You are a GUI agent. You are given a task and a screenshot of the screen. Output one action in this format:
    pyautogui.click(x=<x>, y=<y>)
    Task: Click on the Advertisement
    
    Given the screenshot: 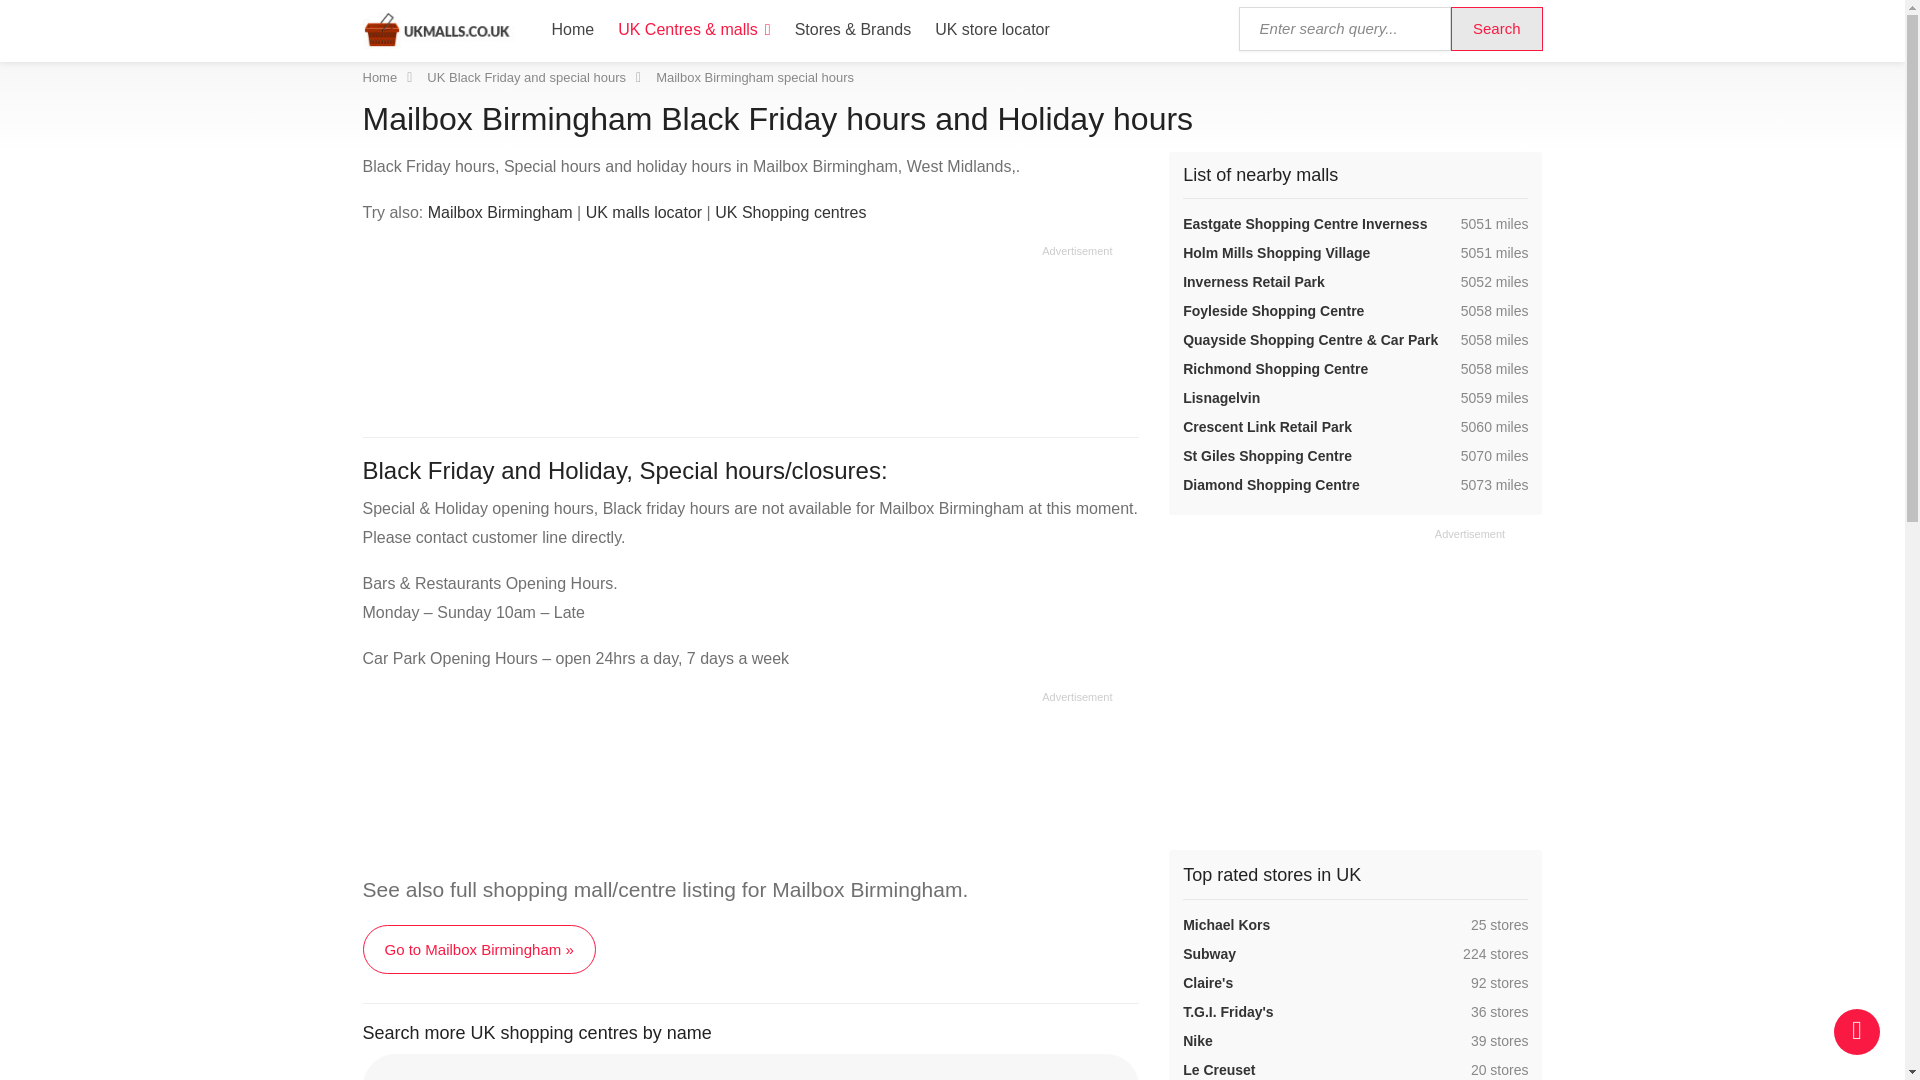 What is the action you would take?
    pyautogui.click(x=736, y=780)
    